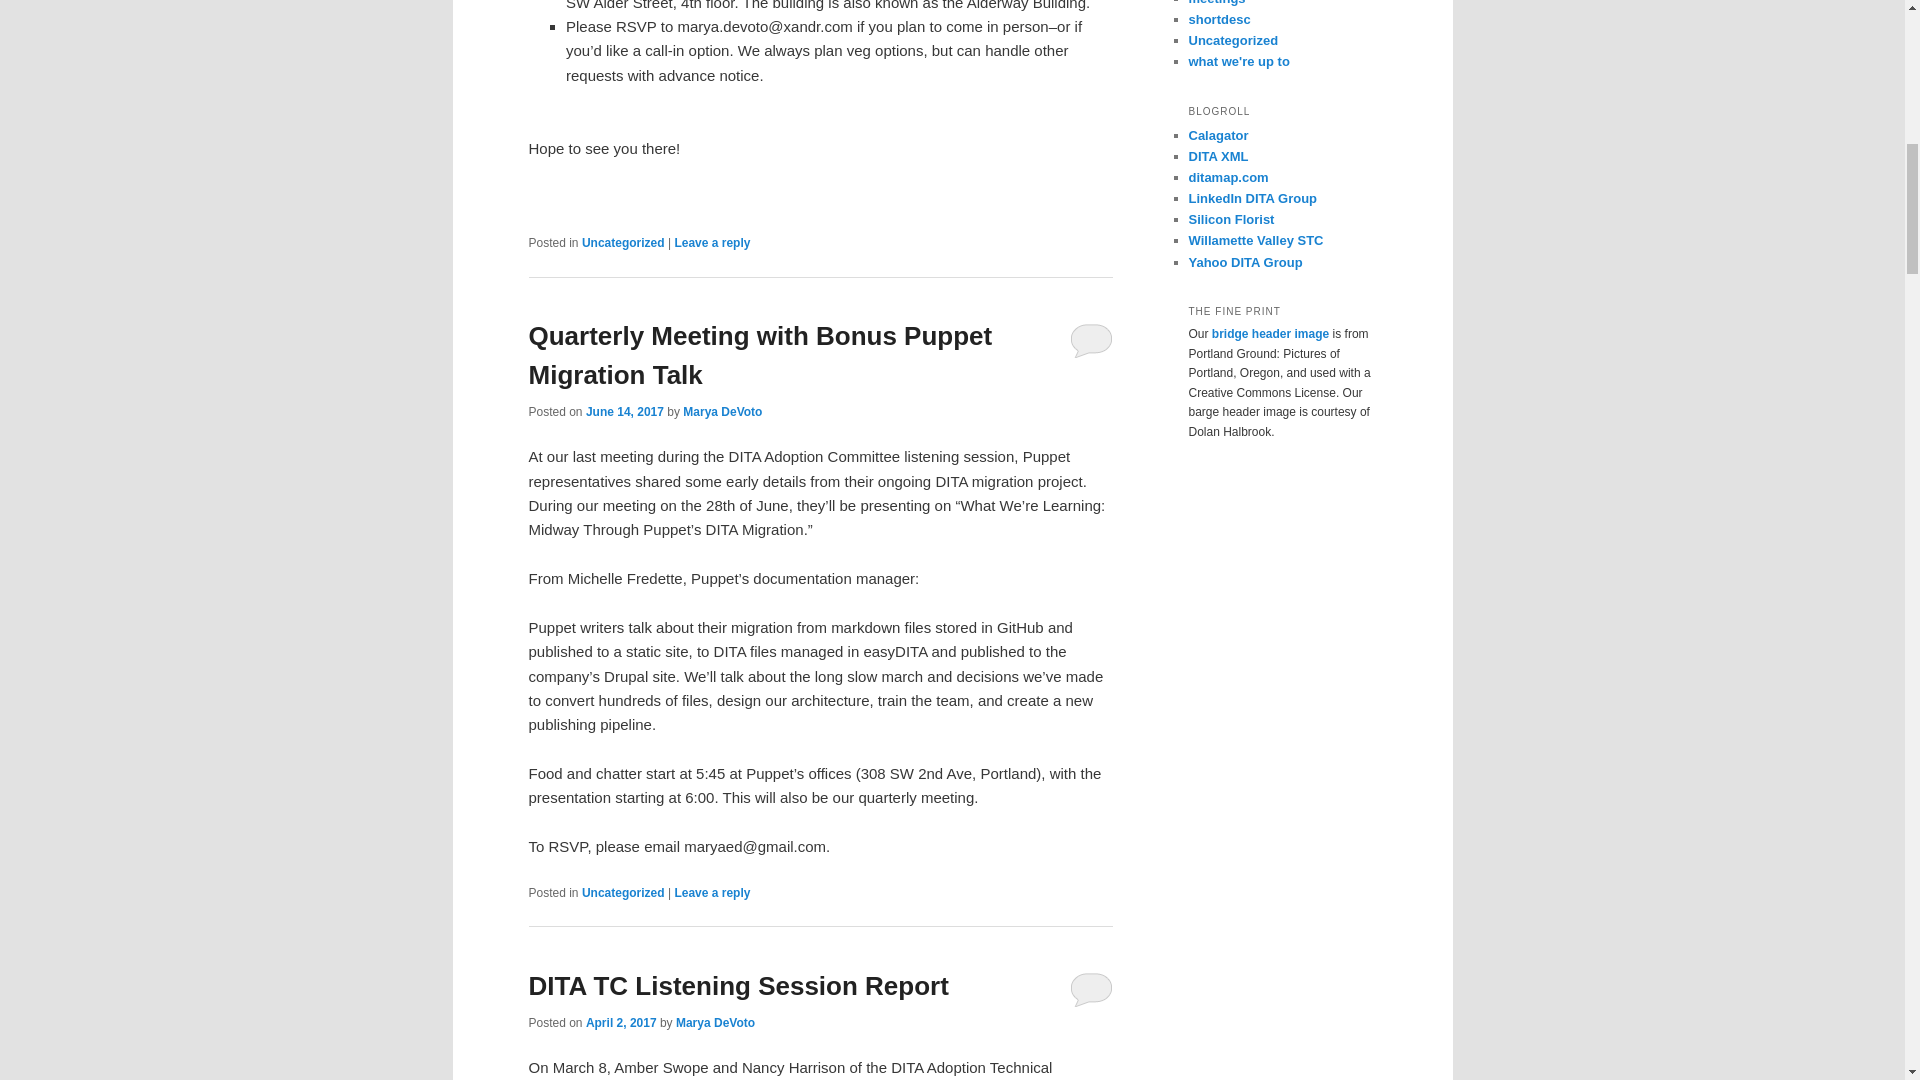  Describe the element at coordinates (738, 986) in the screenshot. I see `DITA TC Listening Session Report` at that location.